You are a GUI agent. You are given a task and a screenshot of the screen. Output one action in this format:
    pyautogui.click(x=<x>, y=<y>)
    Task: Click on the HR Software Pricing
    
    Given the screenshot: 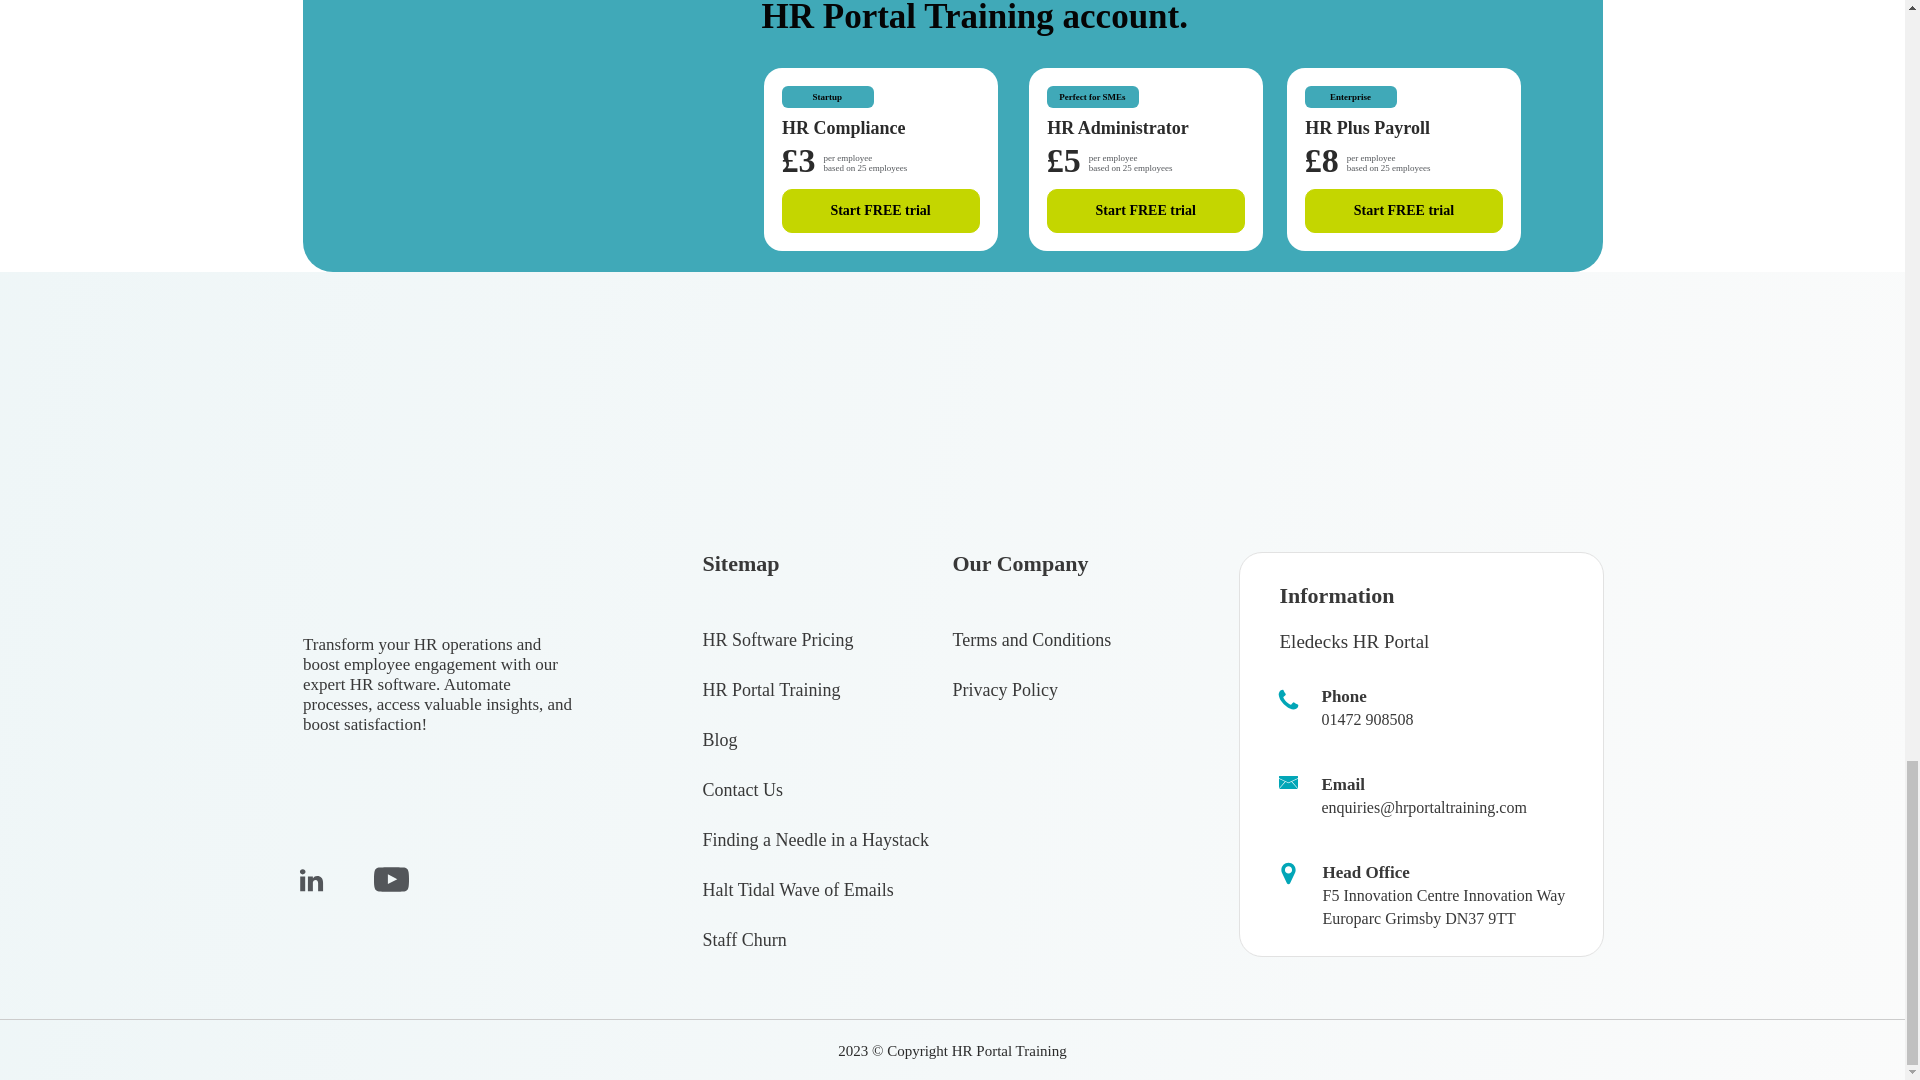 What is the action you would take?
    pyautogui.click(x=777, y=640)
    